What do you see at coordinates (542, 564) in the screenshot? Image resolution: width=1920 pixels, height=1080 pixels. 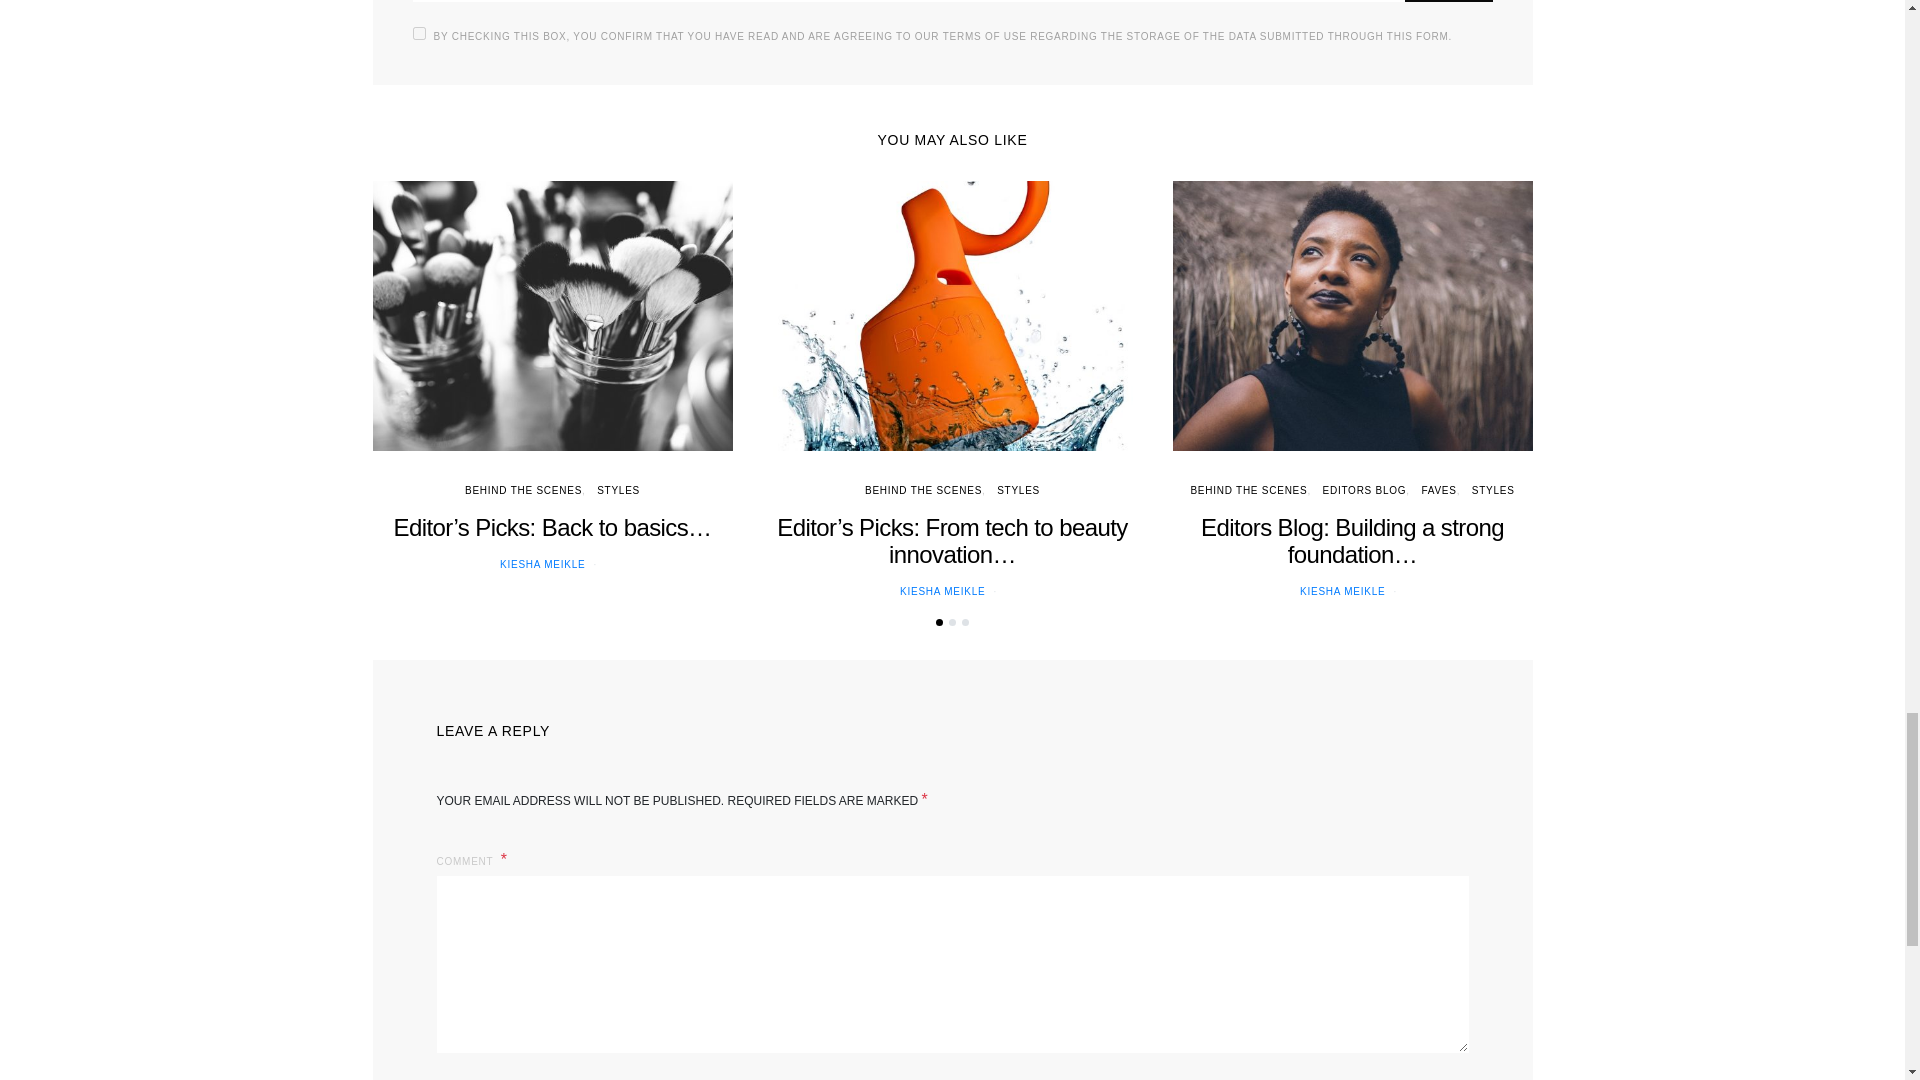 I see `View all posts by Kiesha Meikle` at bounding box center [542, 564].